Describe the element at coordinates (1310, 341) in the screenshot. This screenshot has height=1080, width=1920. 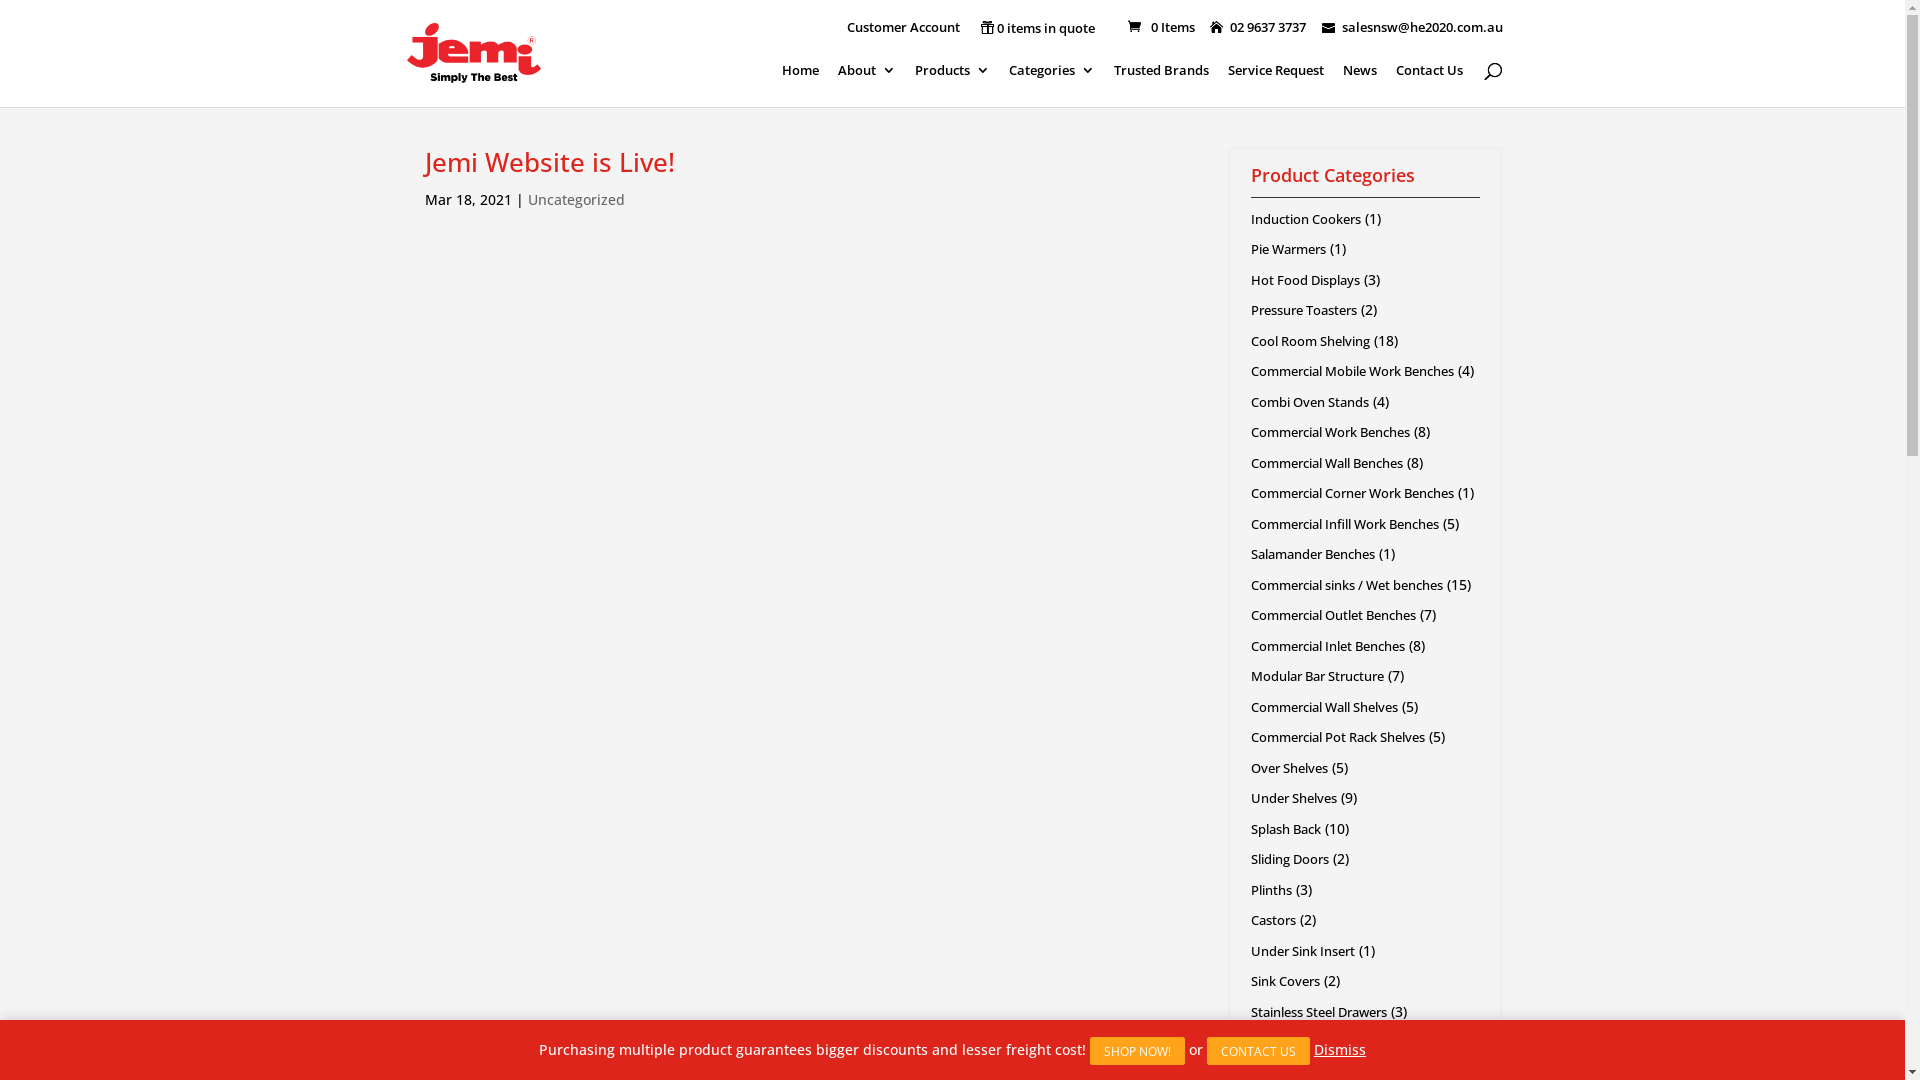
I see `Cool Room Shelving` at that location.